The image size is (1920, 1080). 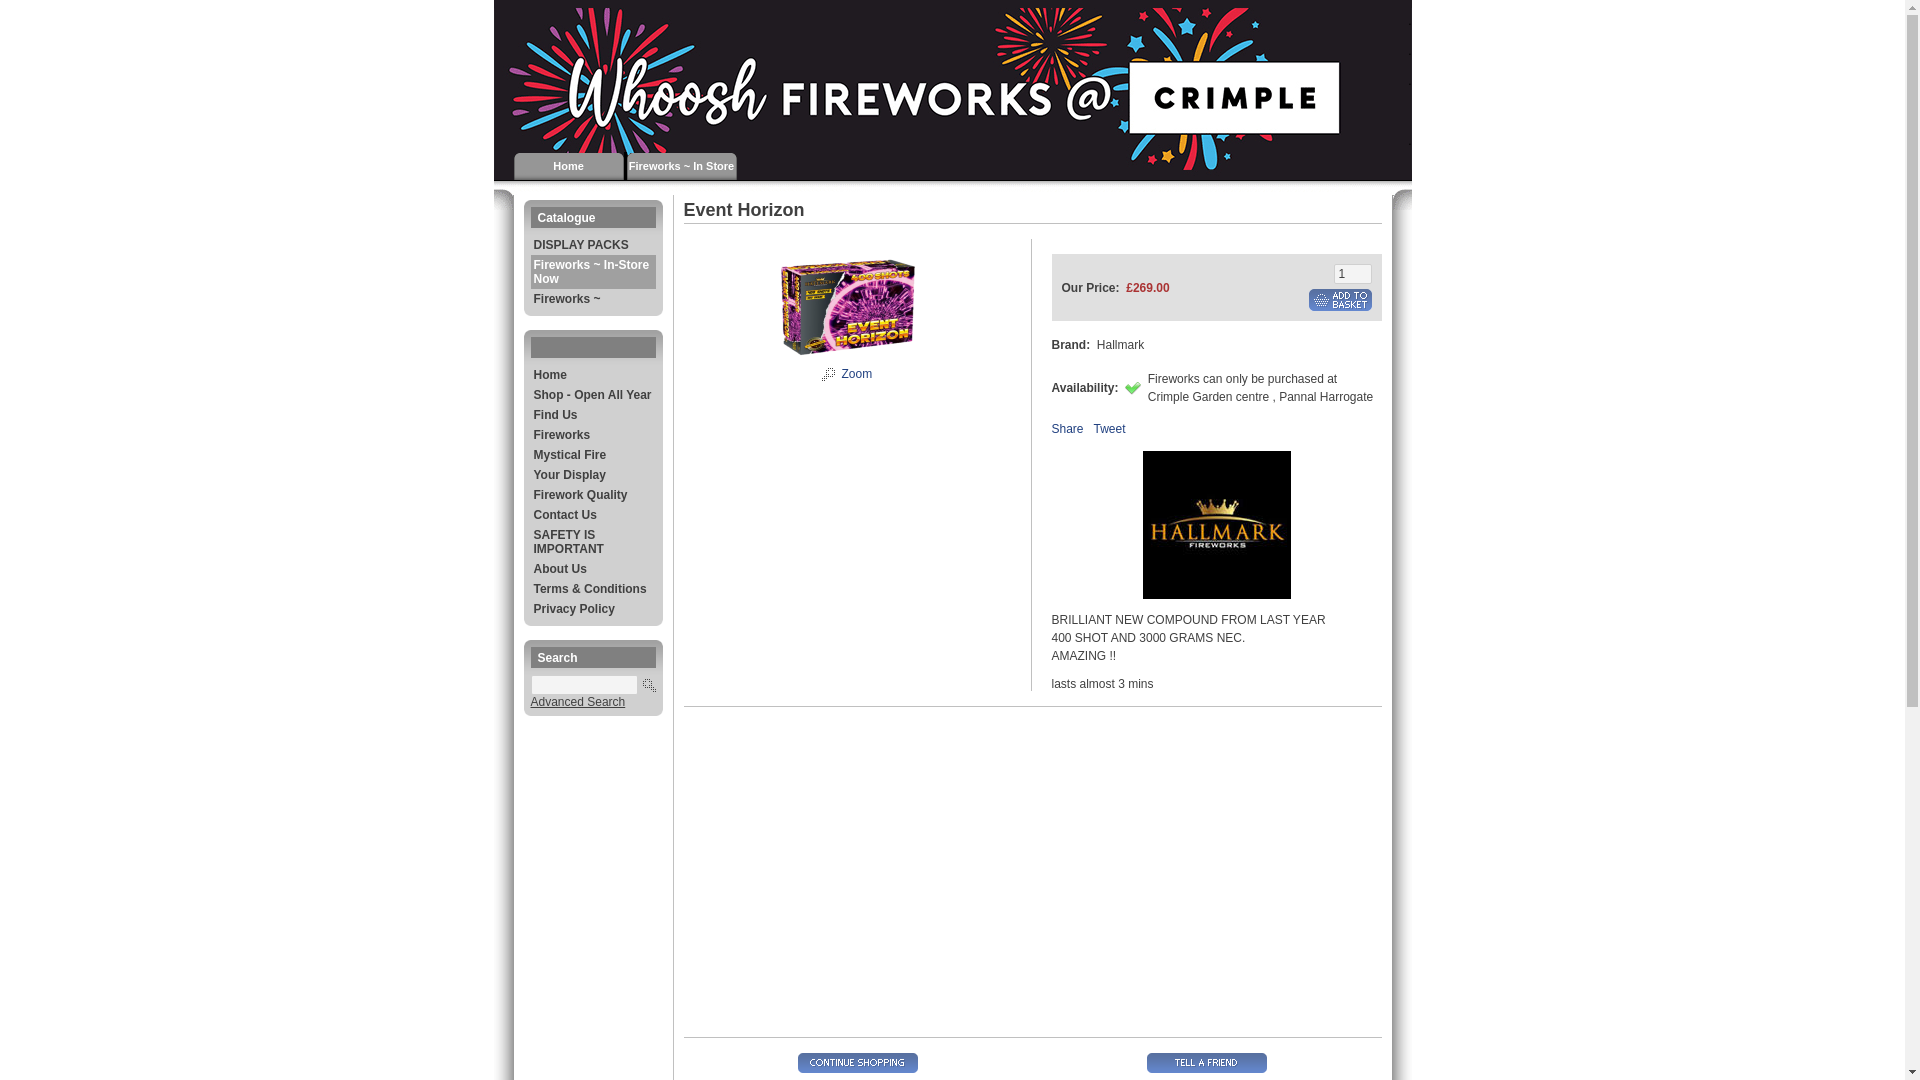 What do you see at coordinates (1338, 300) in the screenshot?
I see `Add to Basket` at bounding box center [1338, 300].